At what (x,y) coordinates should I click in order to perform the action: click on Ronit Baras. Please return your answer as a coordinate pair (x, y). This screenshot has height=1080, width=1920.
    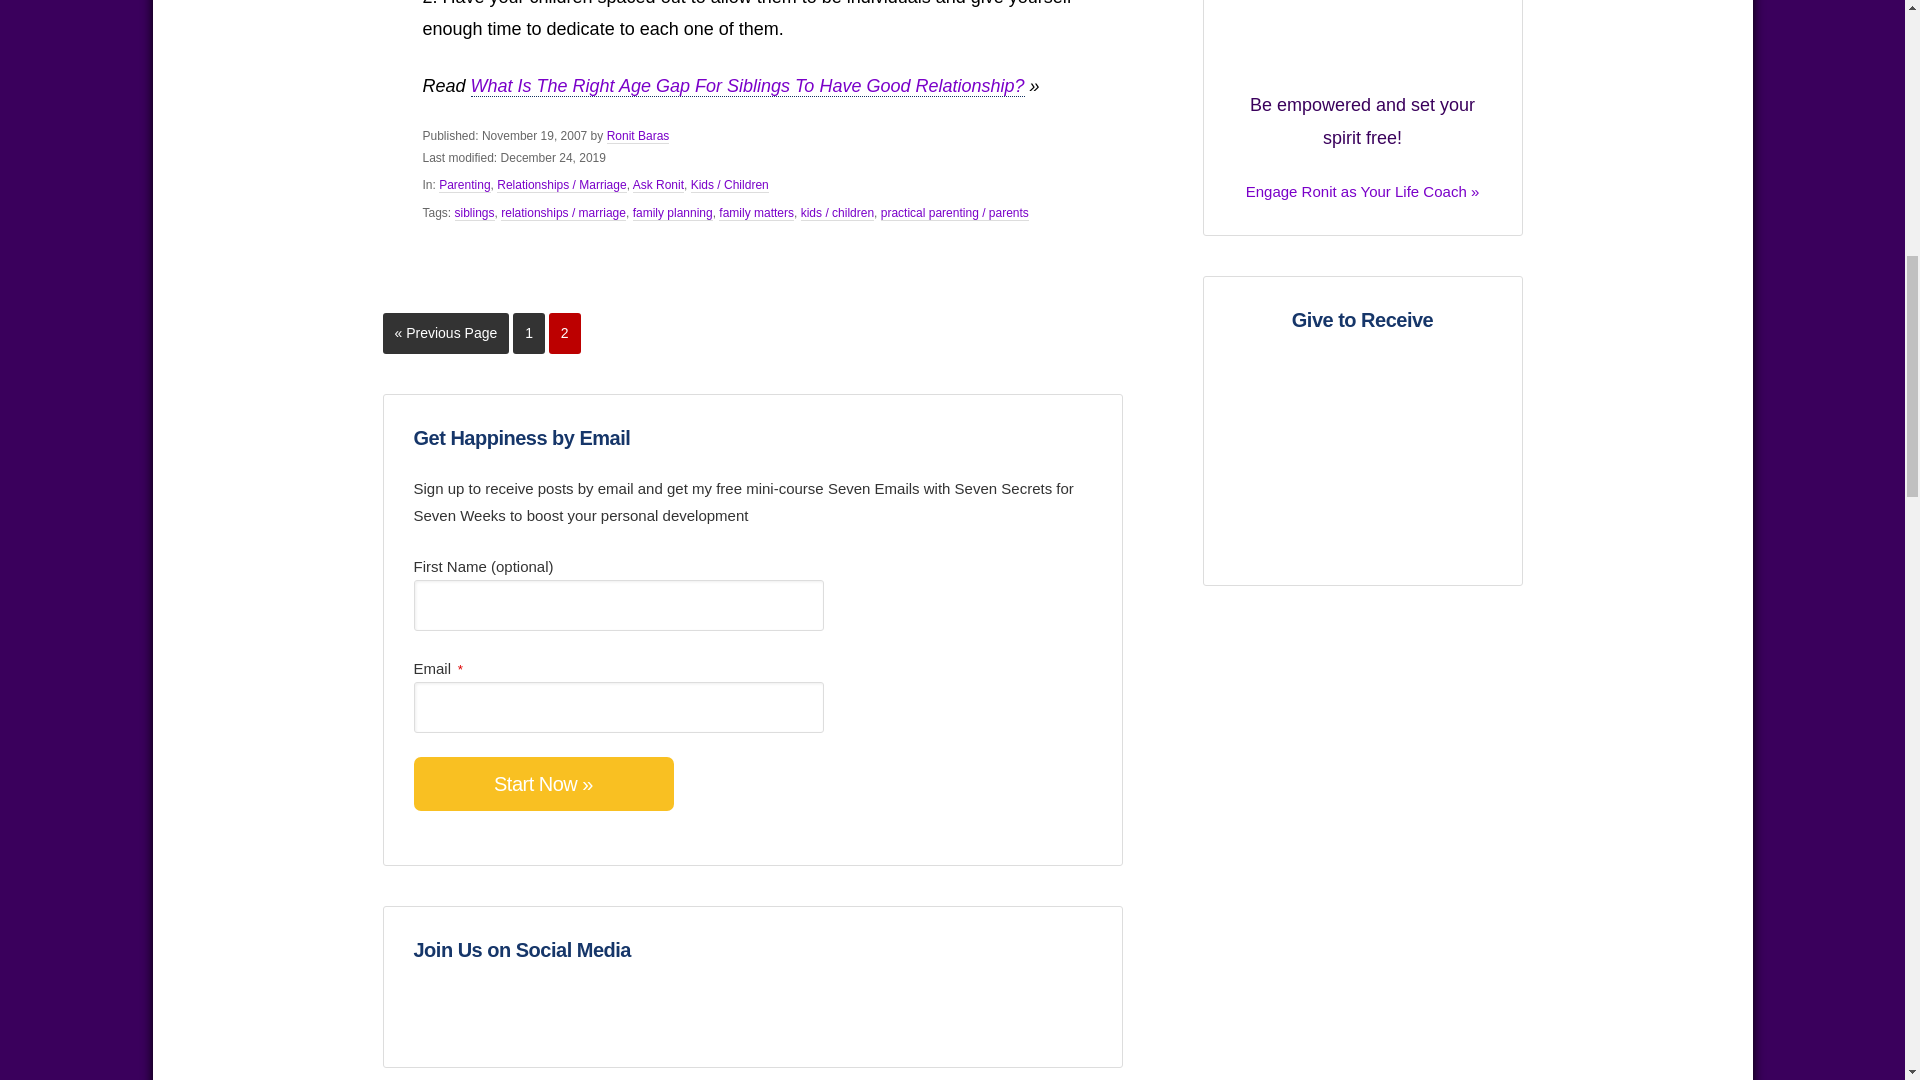
    Looking at the image, I should click on (565, 334).